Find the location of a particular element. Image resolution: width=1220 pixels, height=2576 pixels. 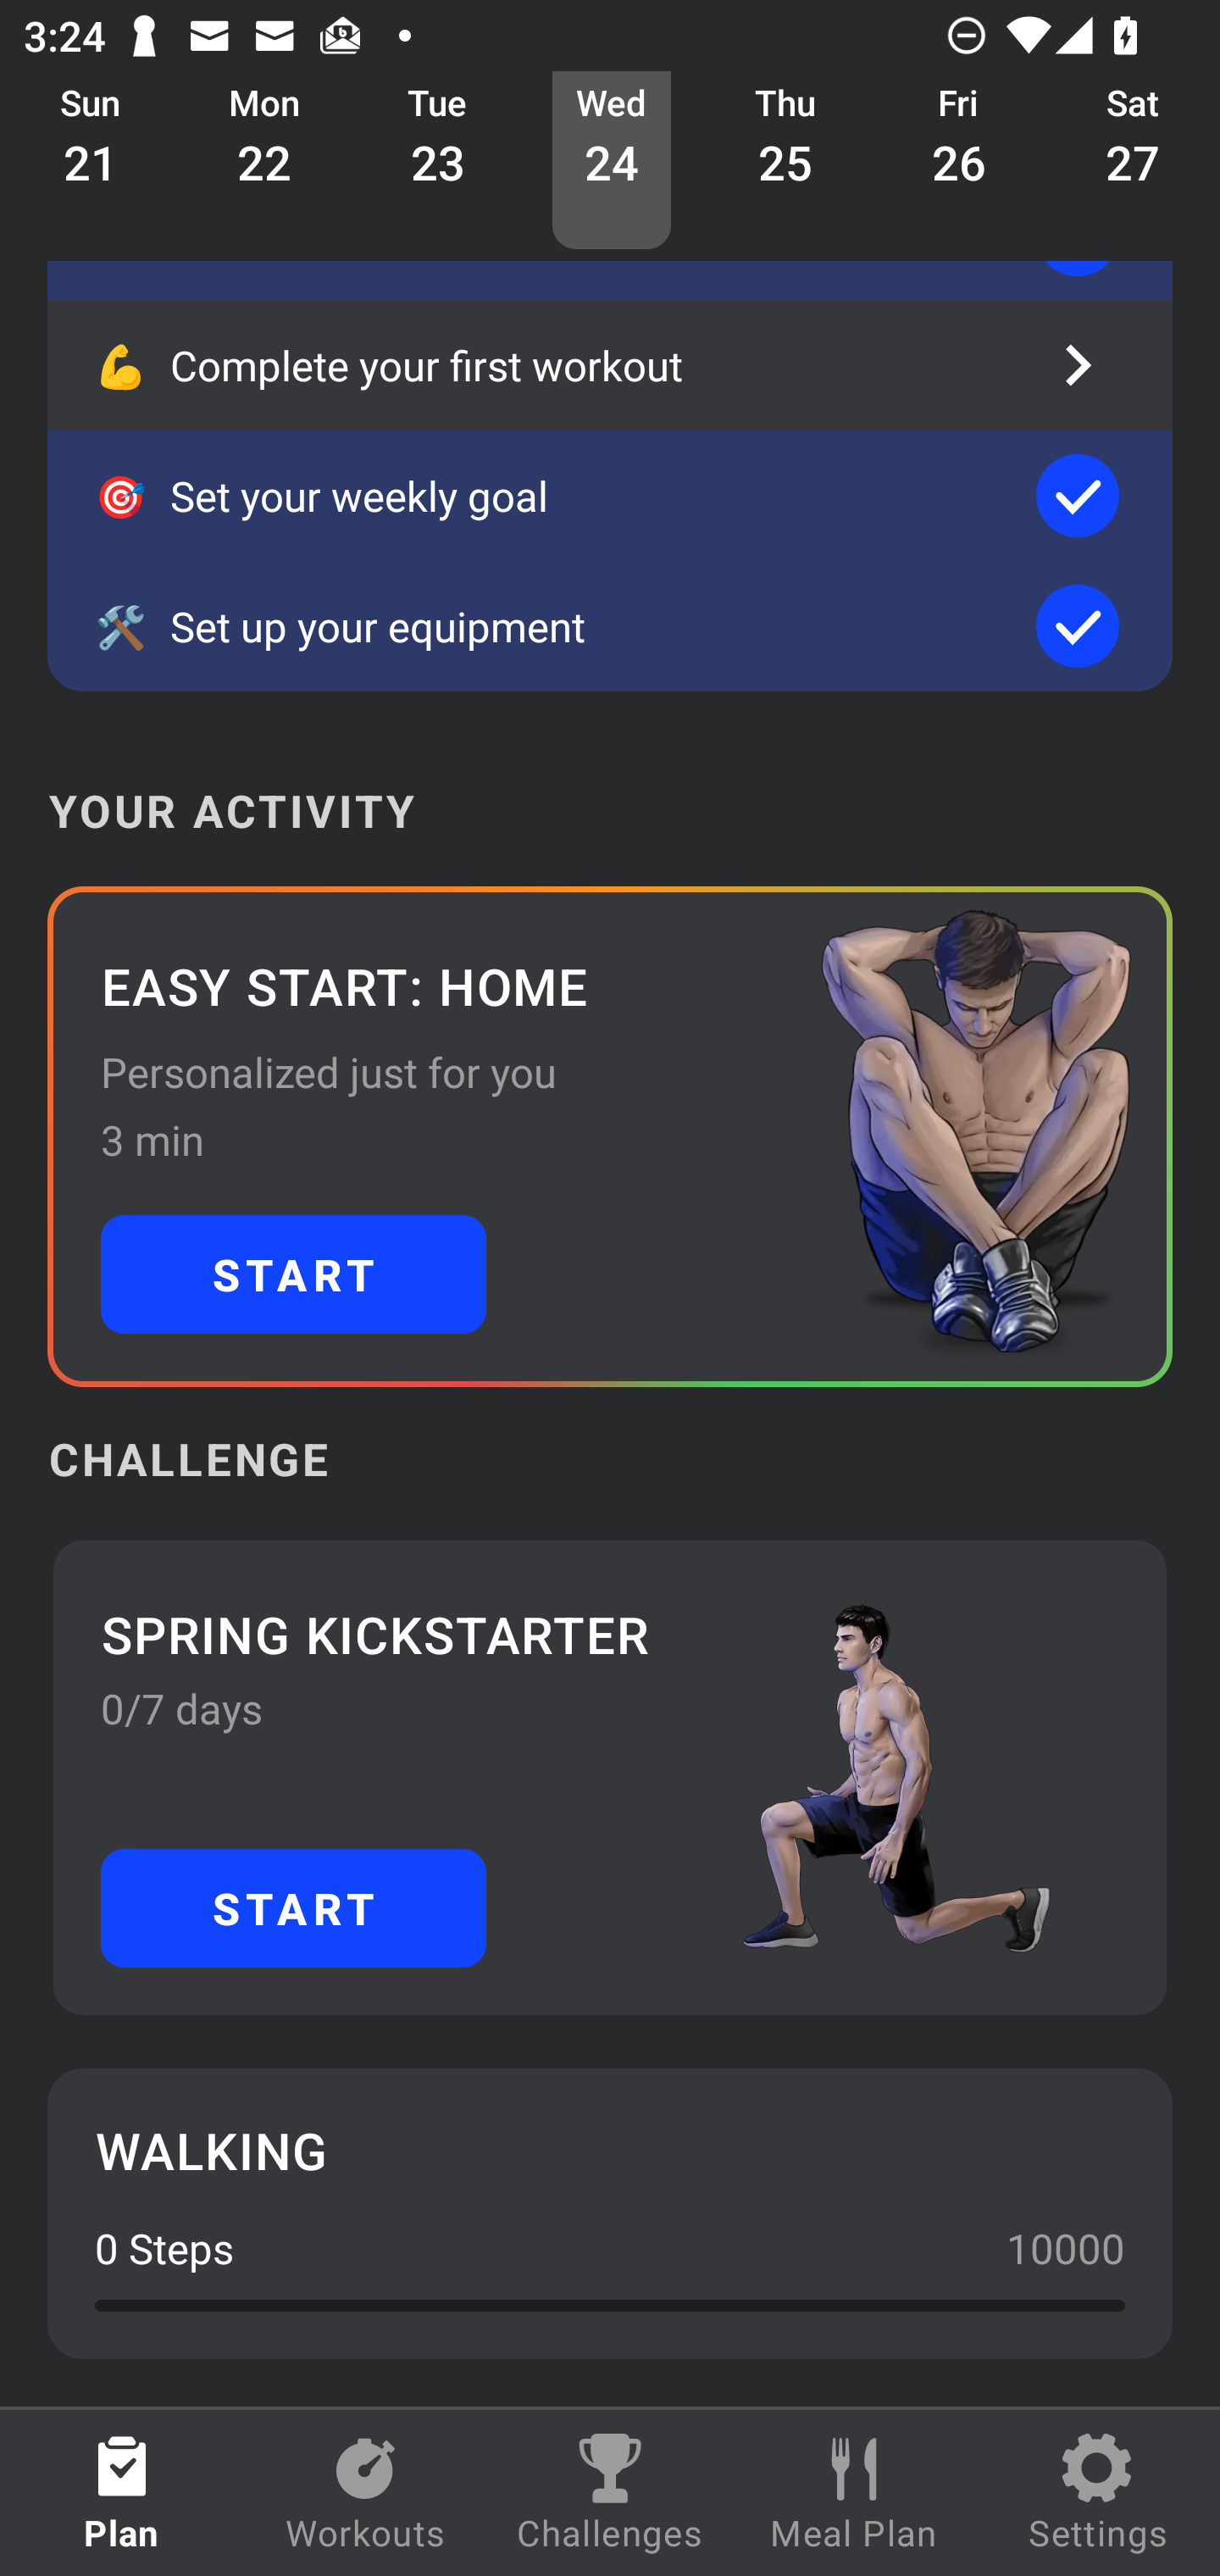

START is located at coordinates (293, 1274).